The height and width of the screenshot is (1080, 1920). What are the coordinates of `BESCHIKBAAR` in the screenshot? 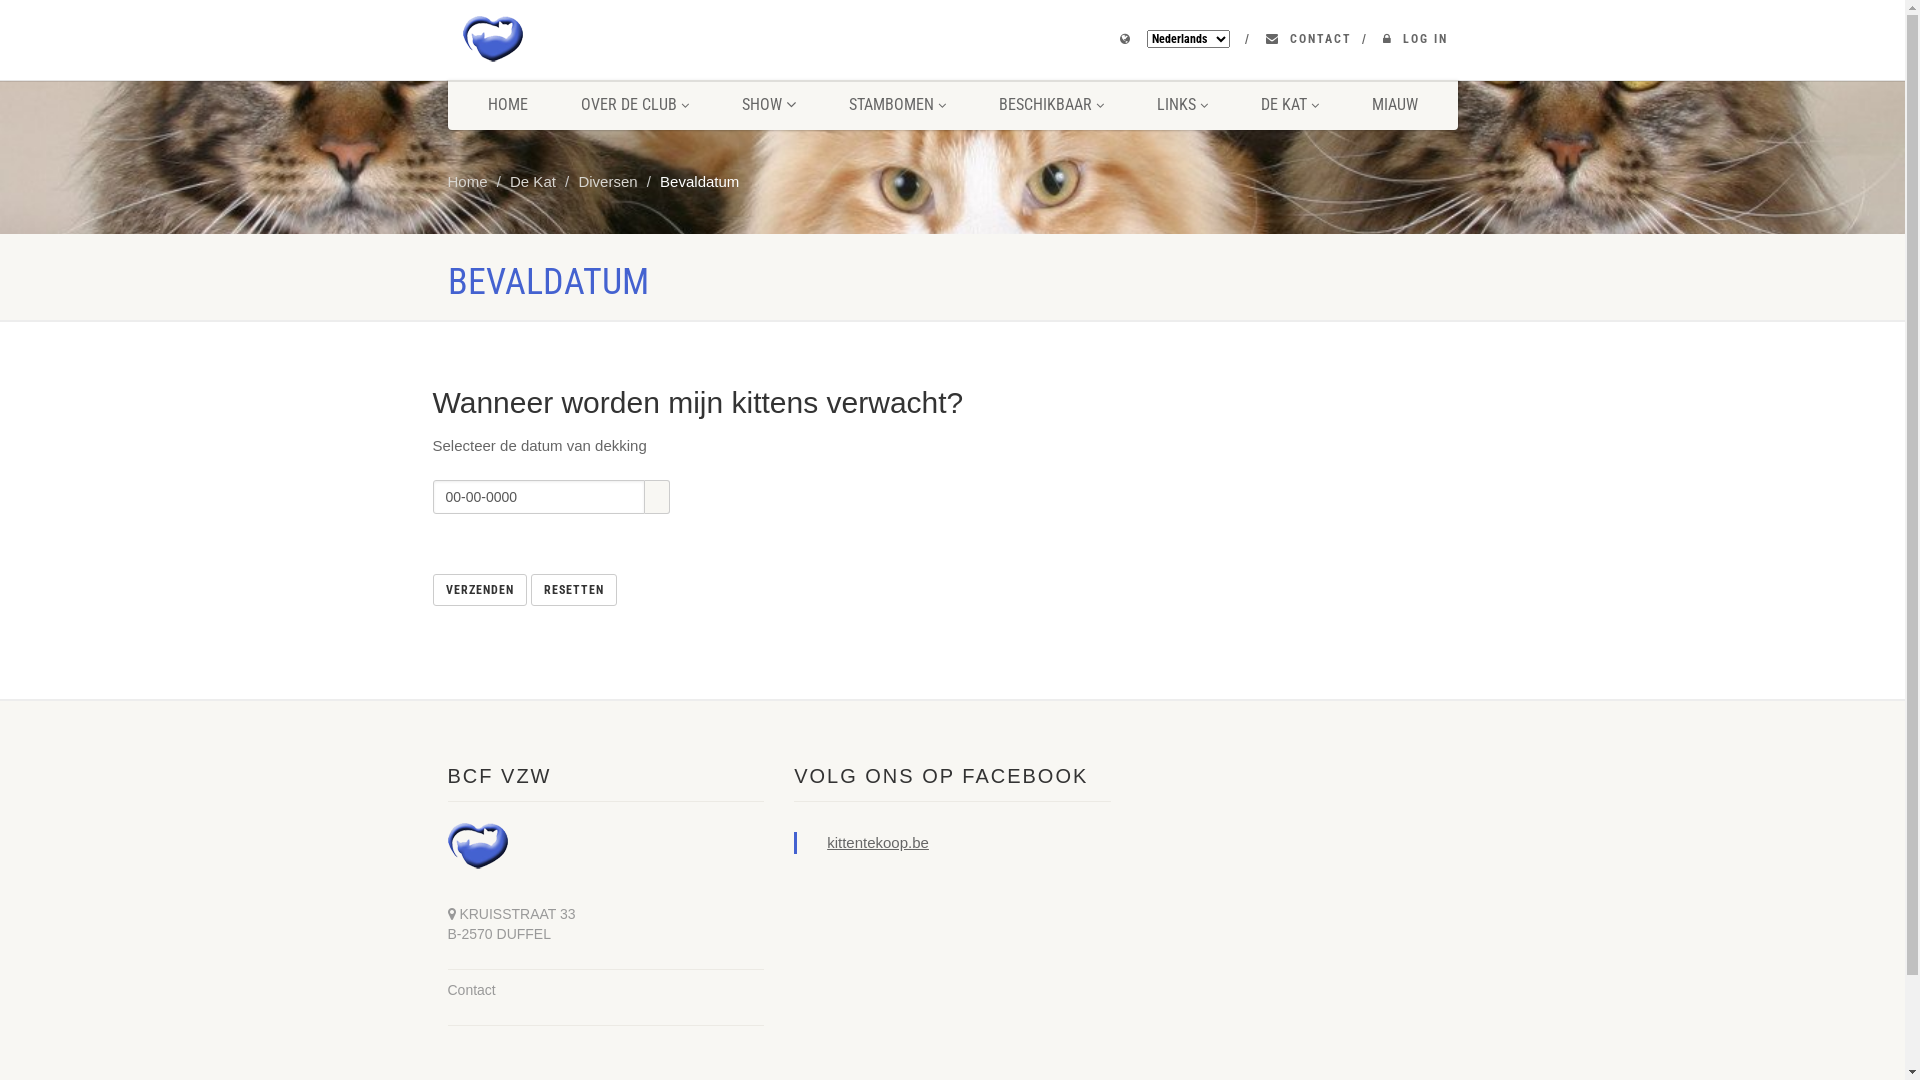 It's located at (1052, 105).